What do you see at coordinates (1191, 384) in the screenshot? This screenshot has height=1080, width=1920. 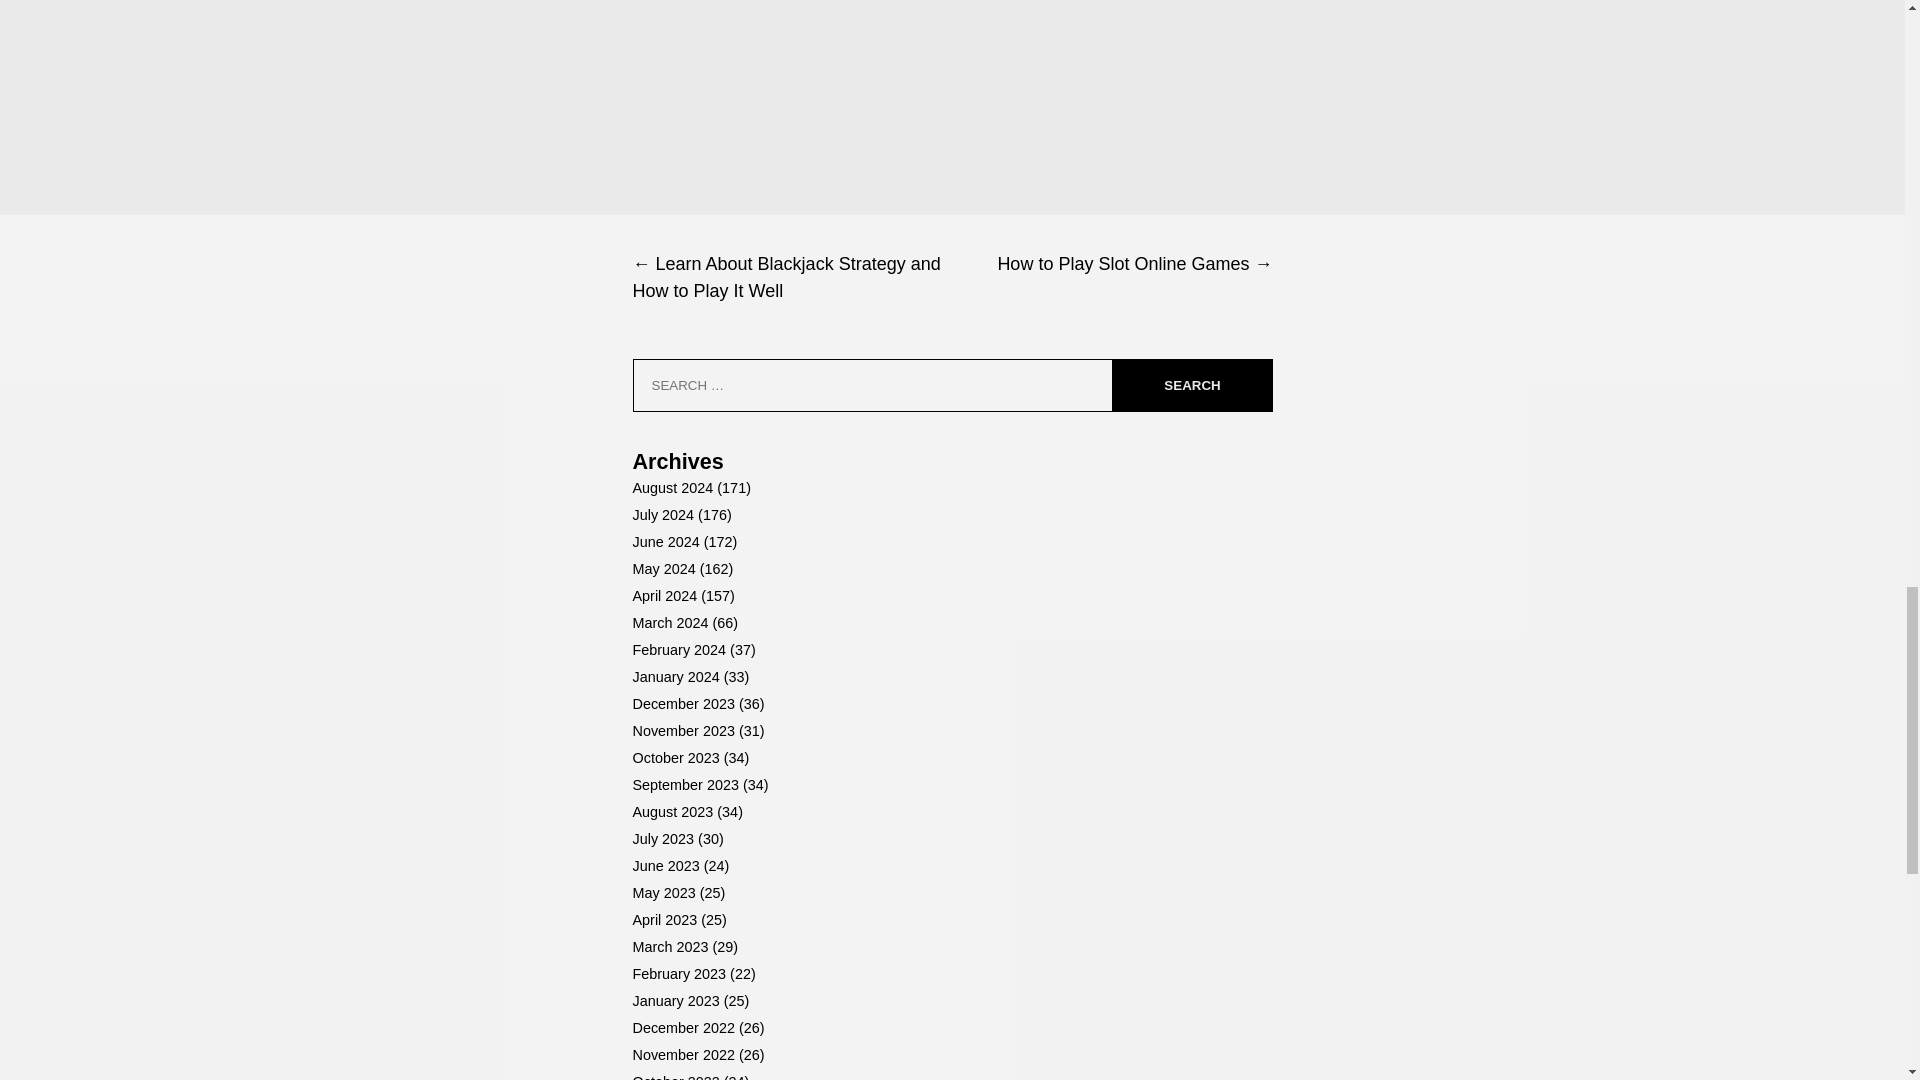 I see `Search` at bounding box center [1191, 384].